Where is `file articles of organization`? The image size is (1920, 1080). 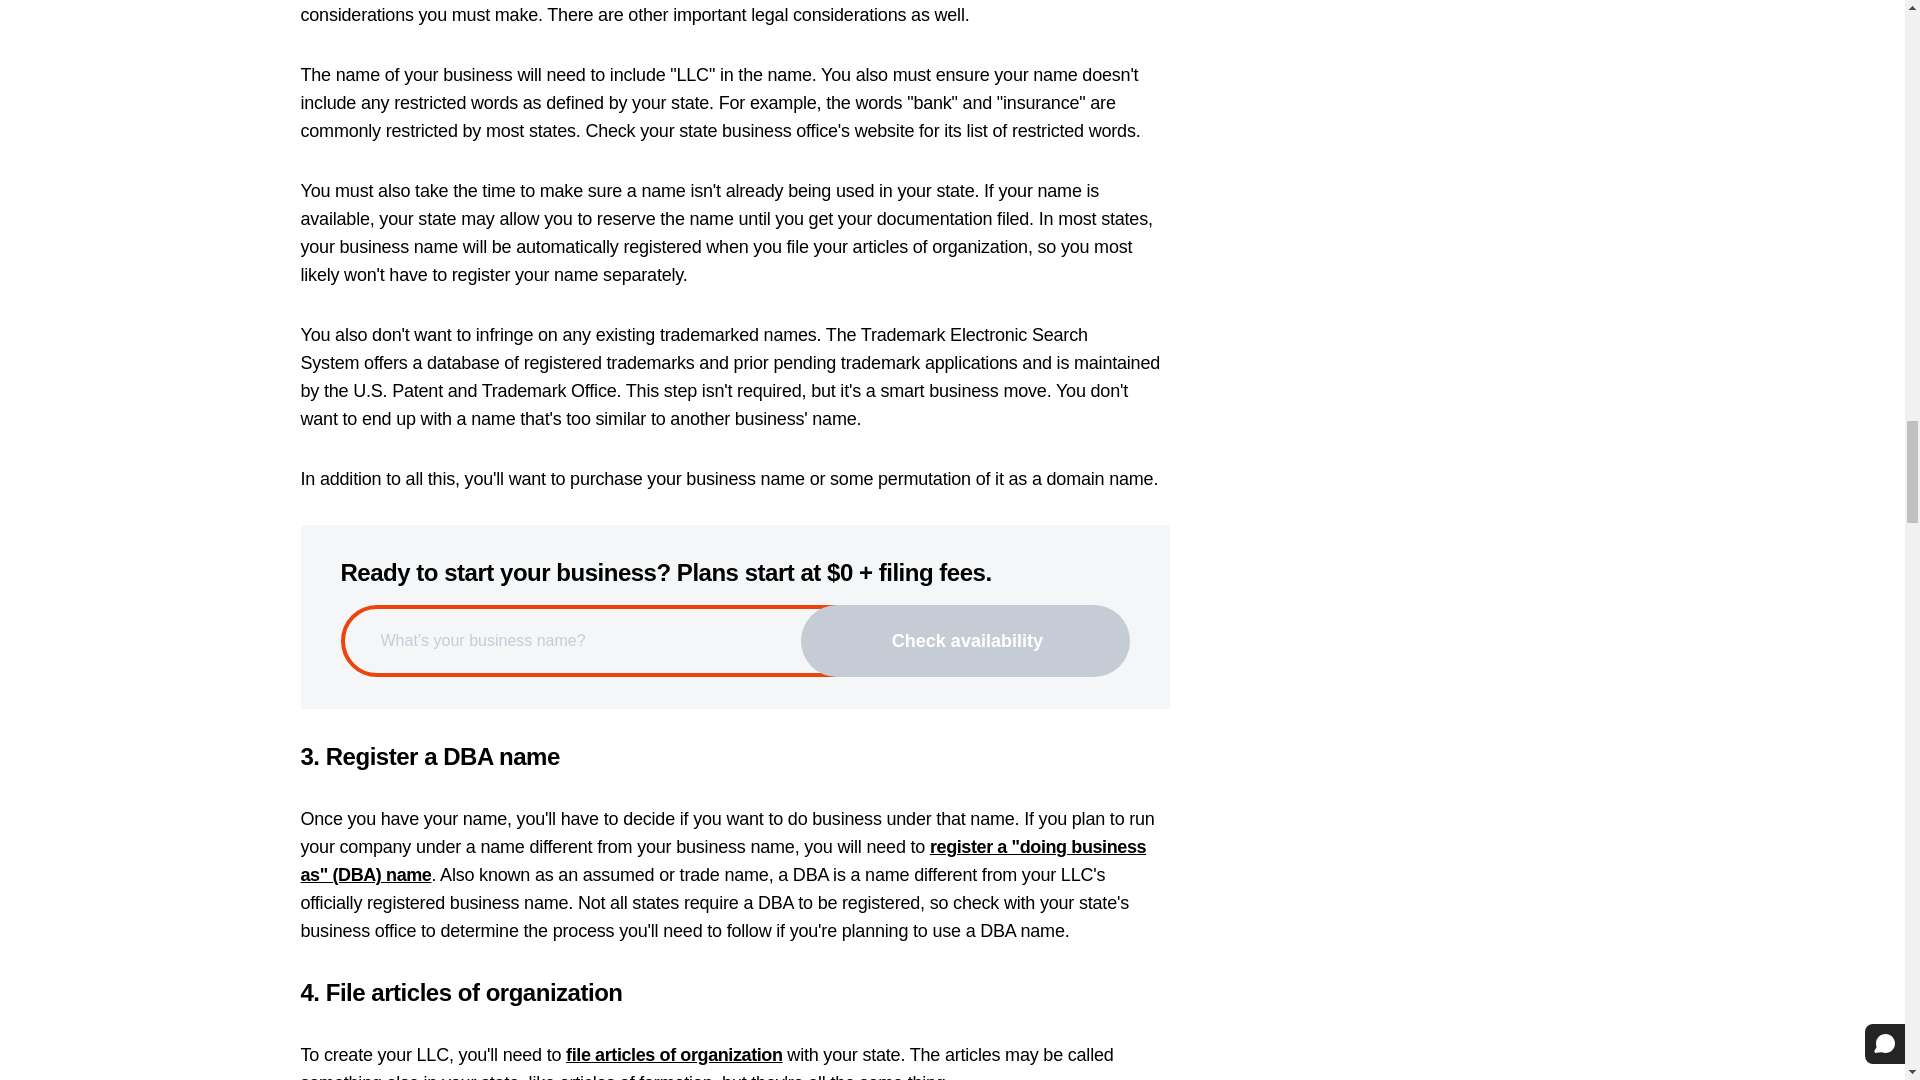
file articles of organization is located at coordinates (674, 1054).